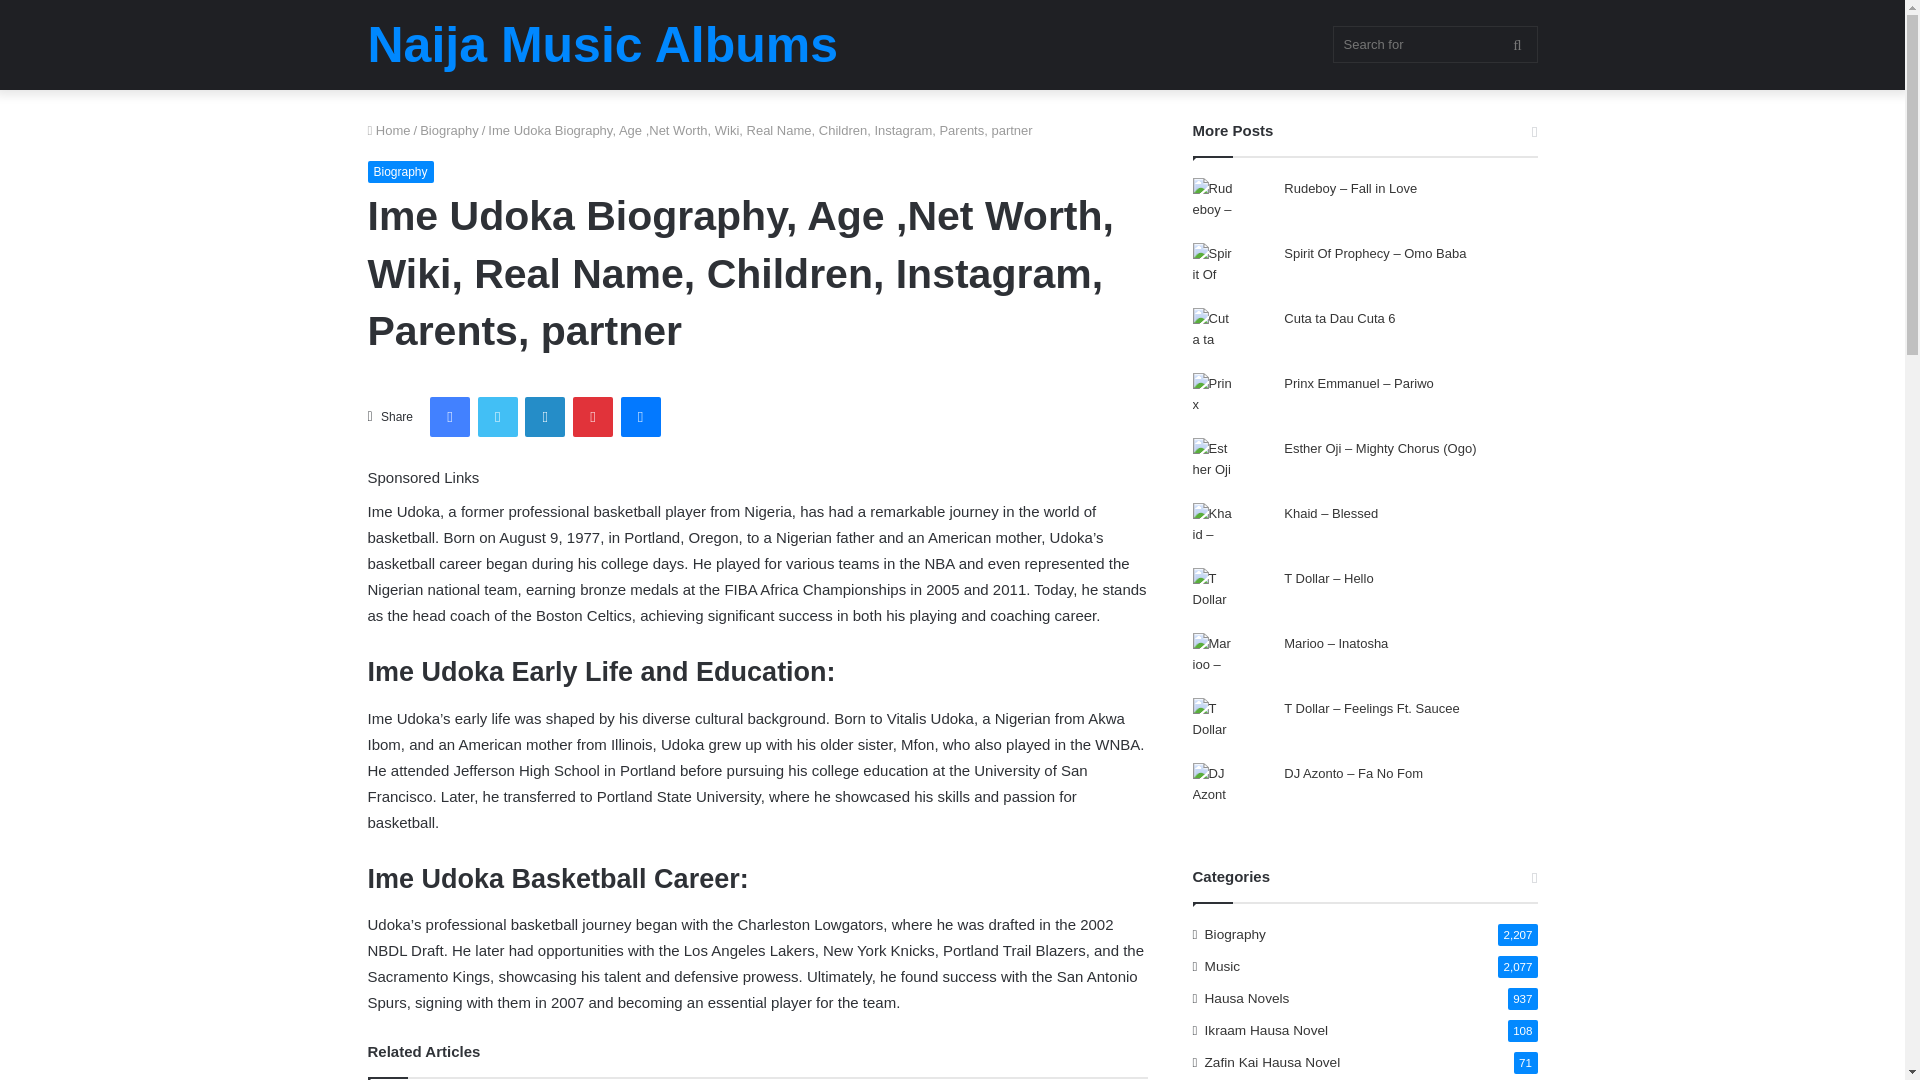  I want to click on Home, so click(389, 130).